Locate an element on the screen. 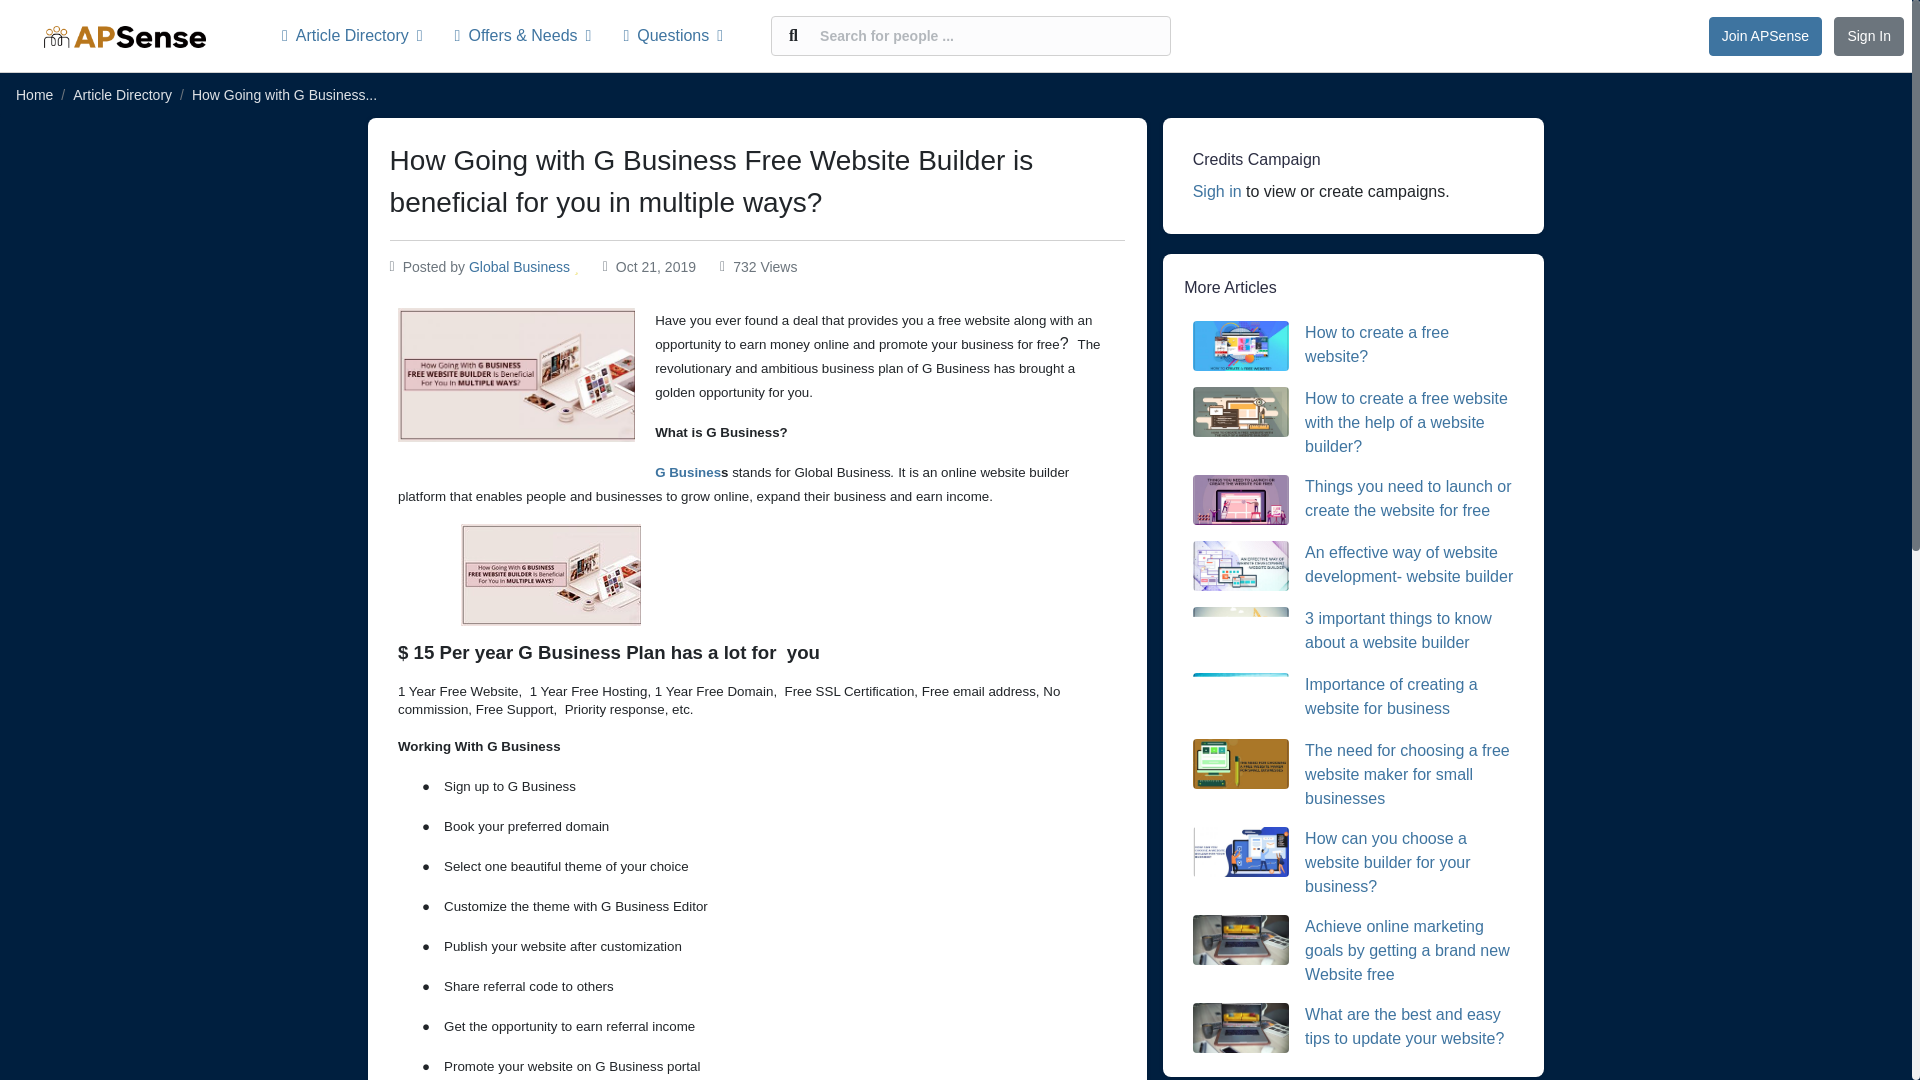 Image resolution: width=1920 pixels, height=1080 pixels. Join APSense is located at coordinates (1765, 36).